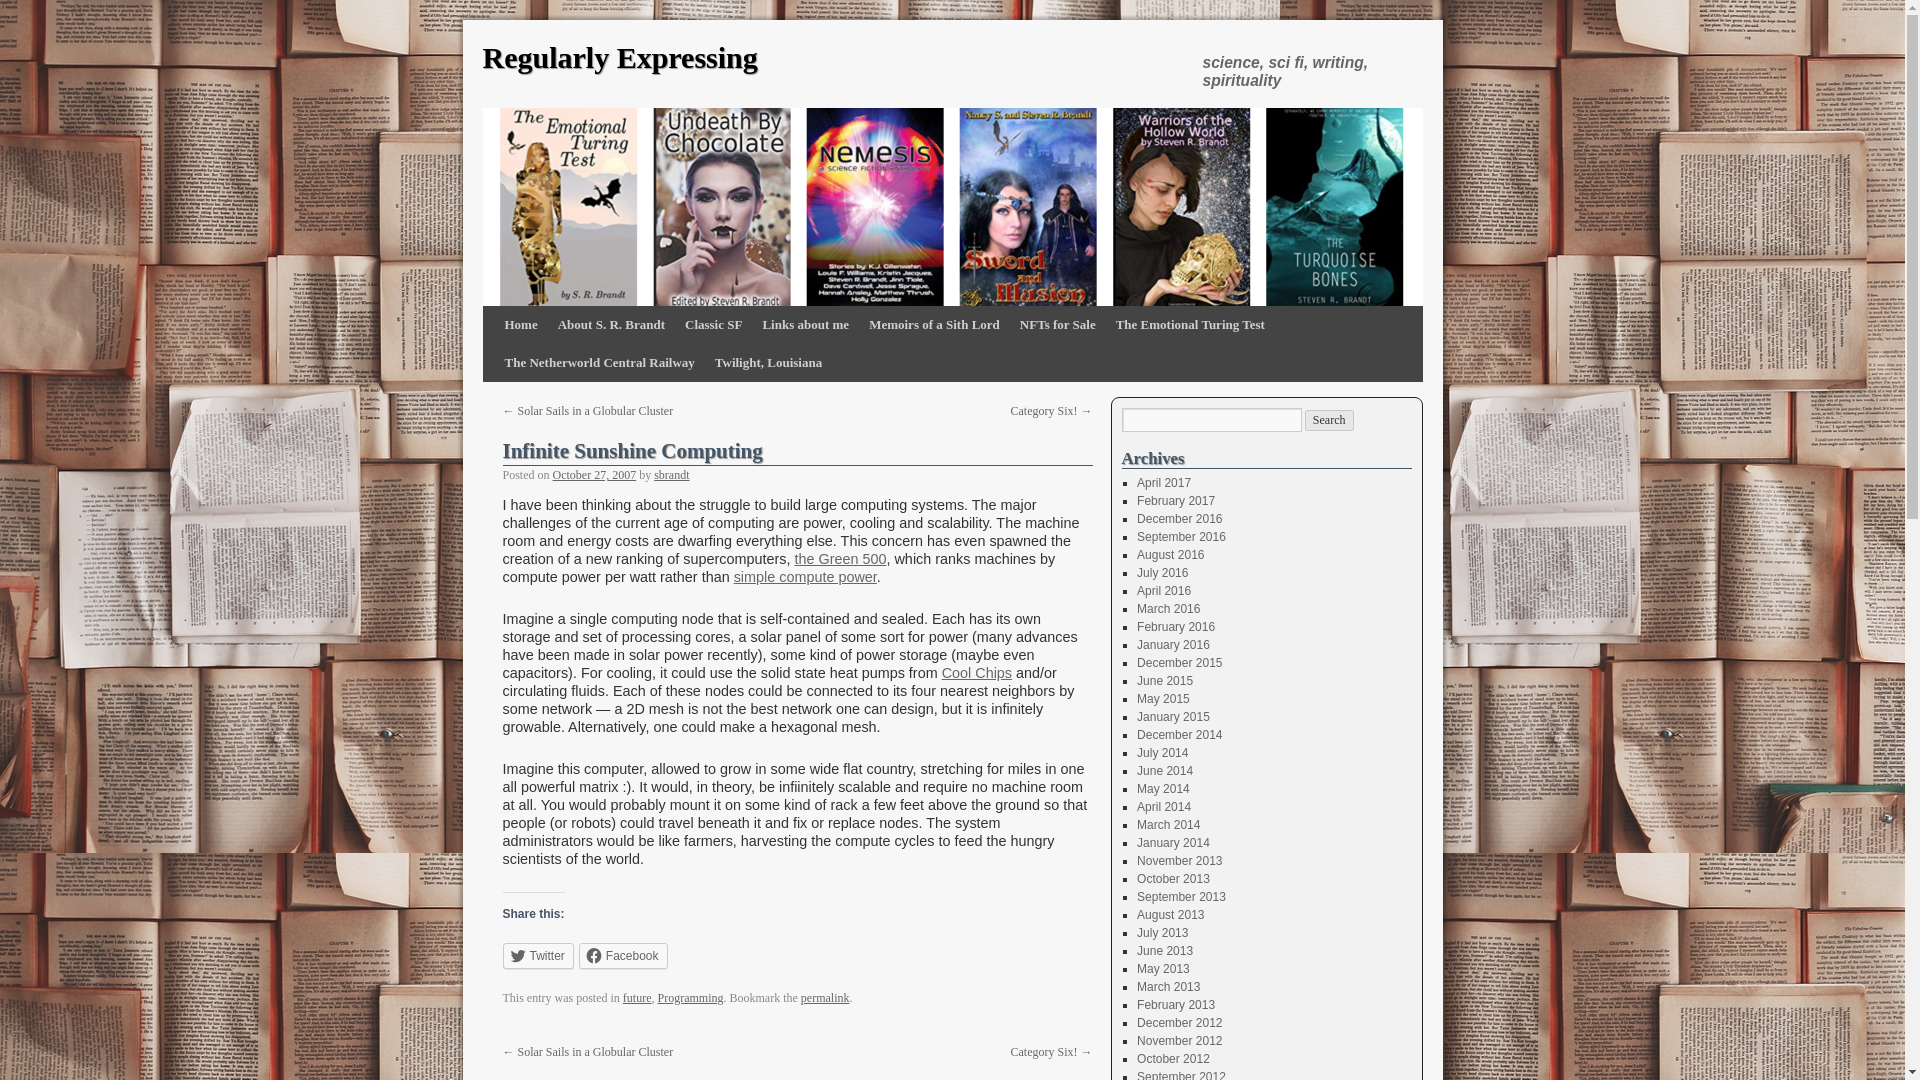  I want to click on Home, so click(520, 324).